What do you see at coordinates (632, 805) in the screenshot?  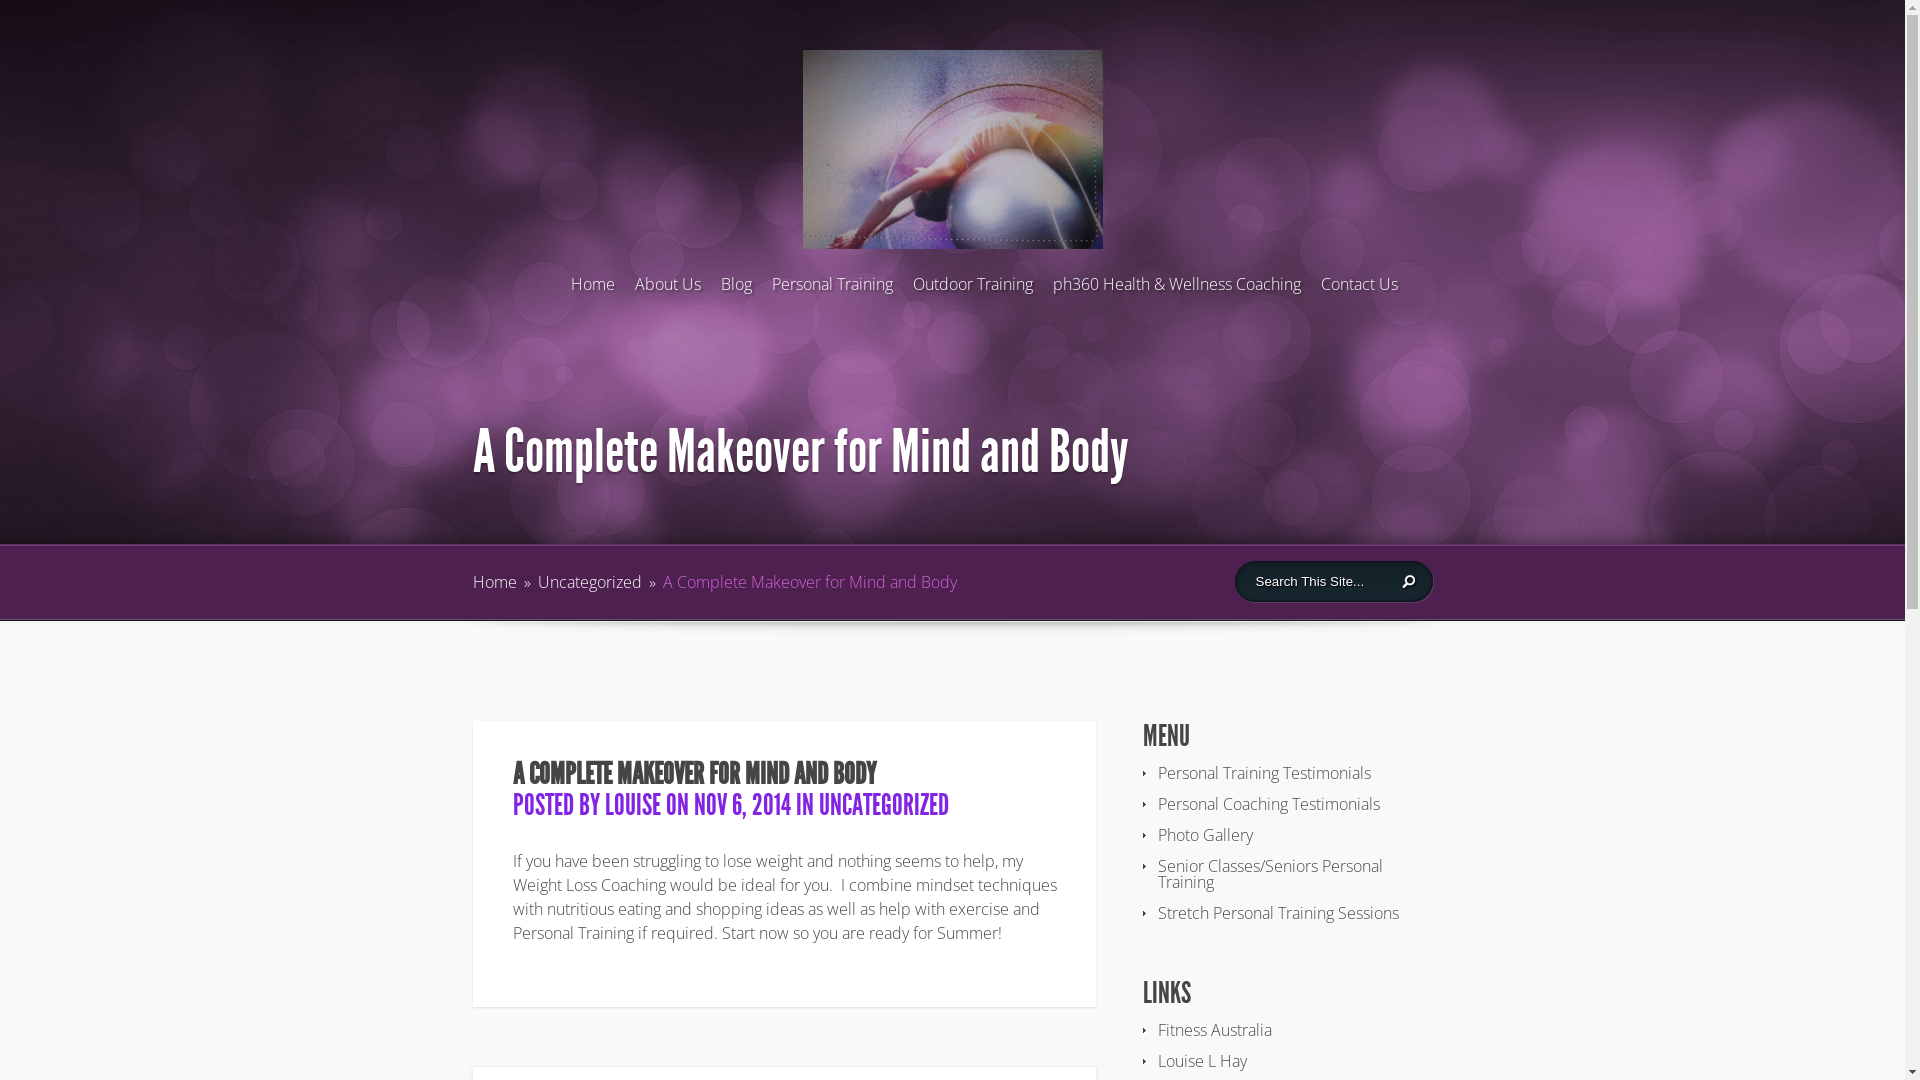 I see `LOUISE` at bounding box center [632, 805].